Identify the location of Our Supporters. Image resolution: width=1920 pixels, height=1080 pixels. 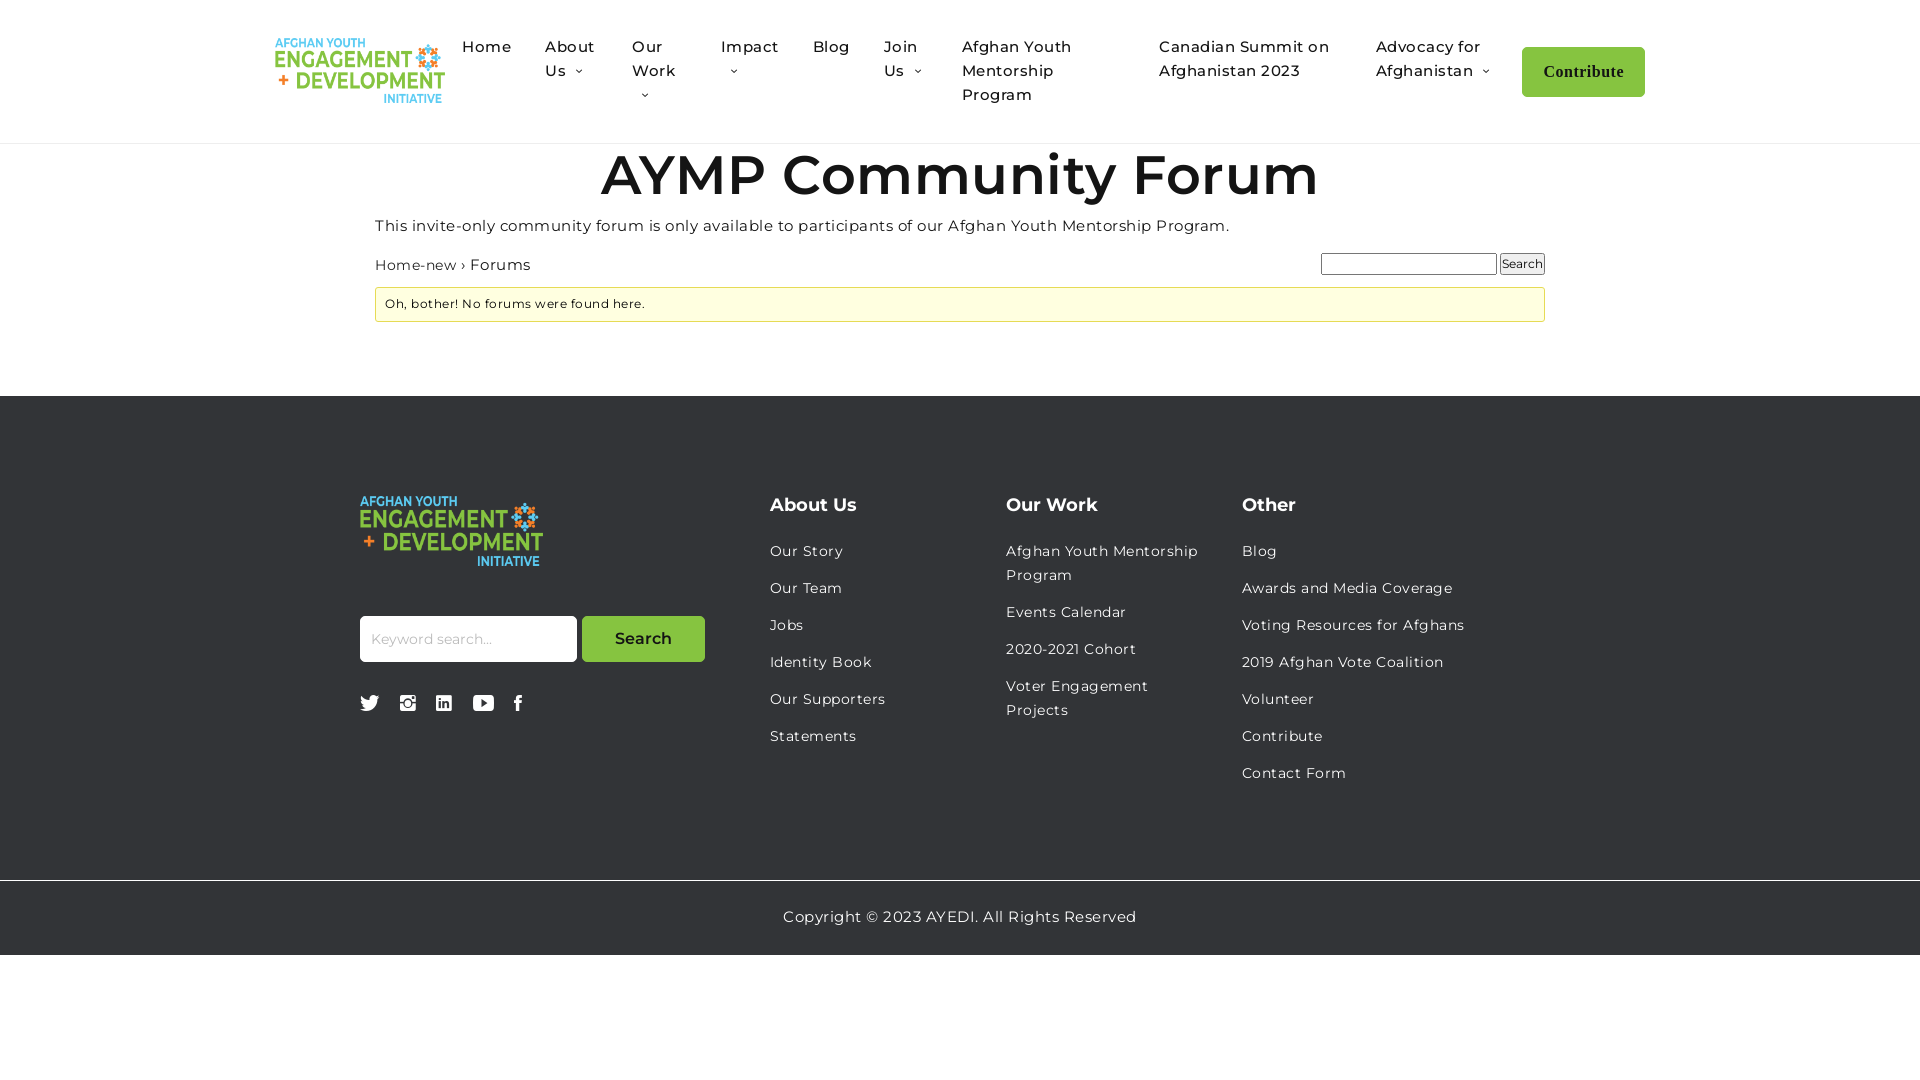
(828, 699).